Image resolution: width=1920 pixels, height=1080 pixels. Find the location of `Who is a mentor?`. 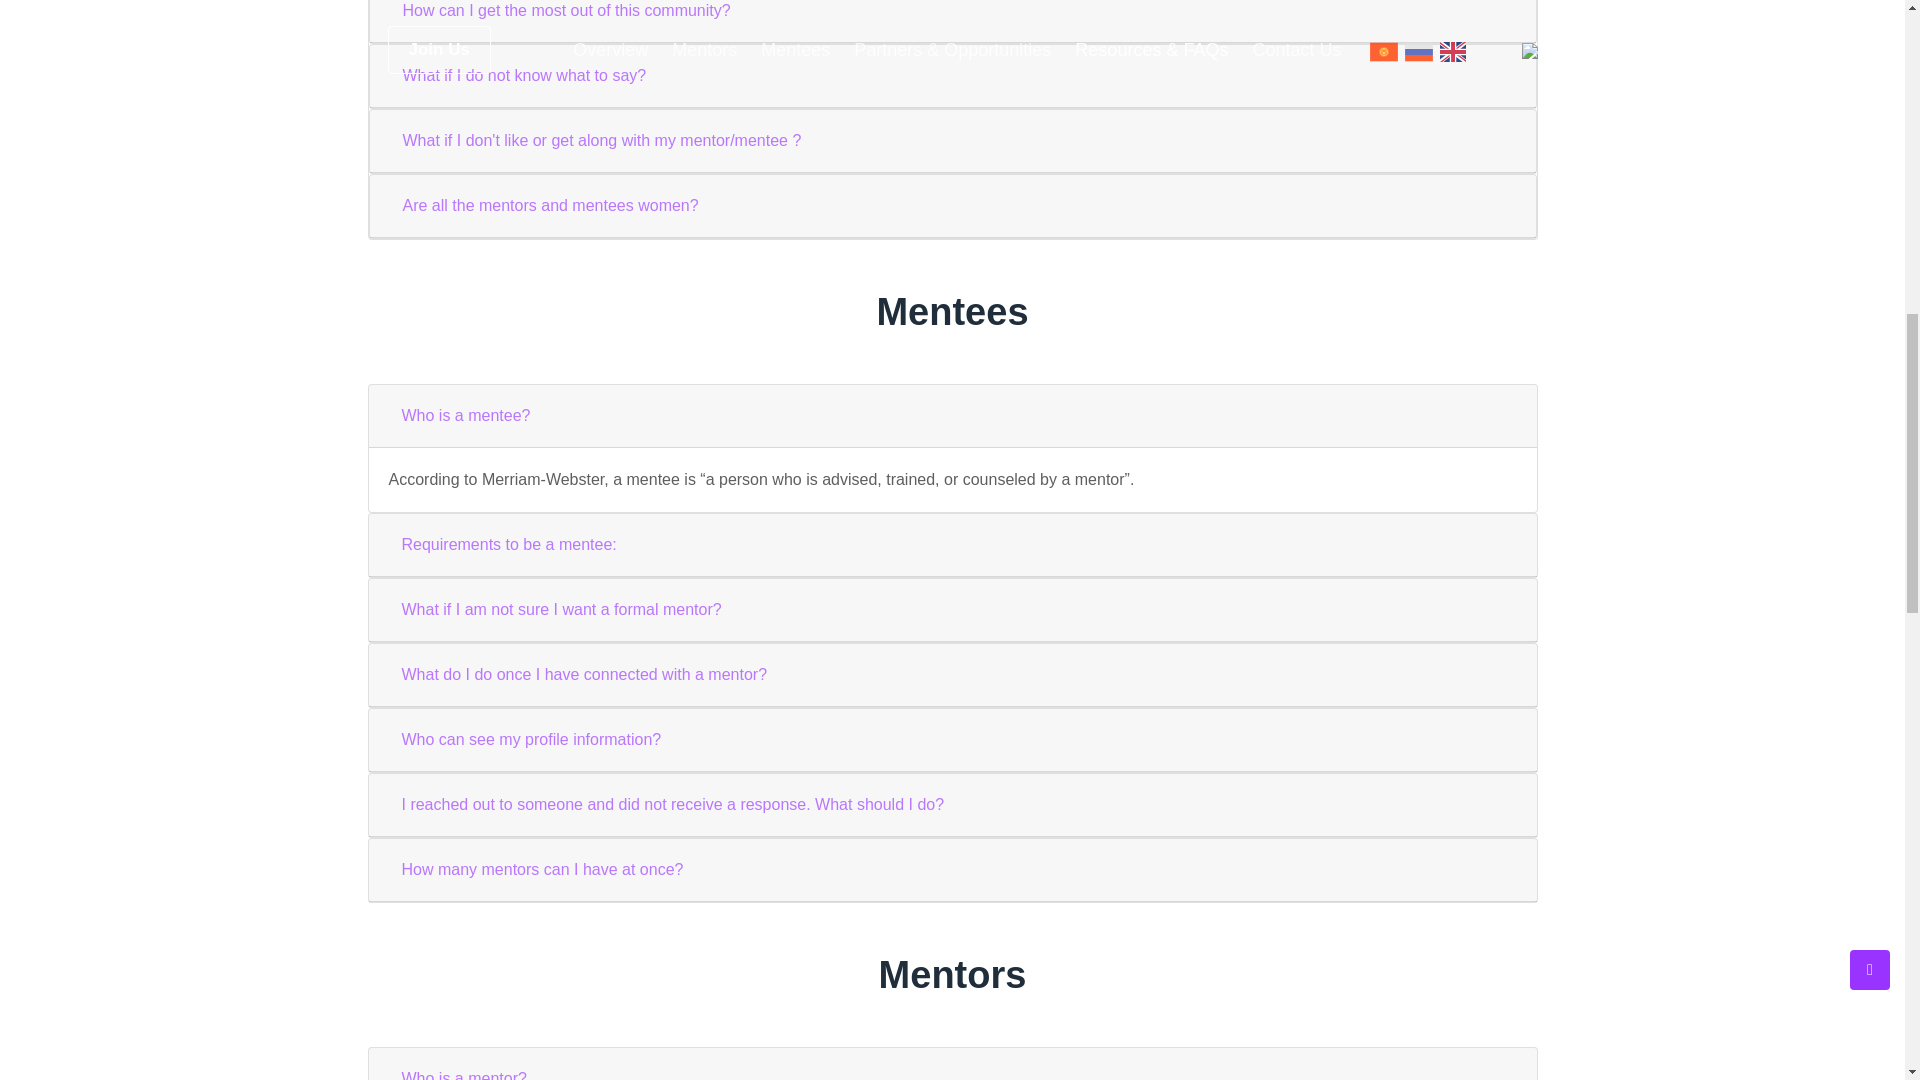

Who is a mentor? is located at coordinates (463, 1070).